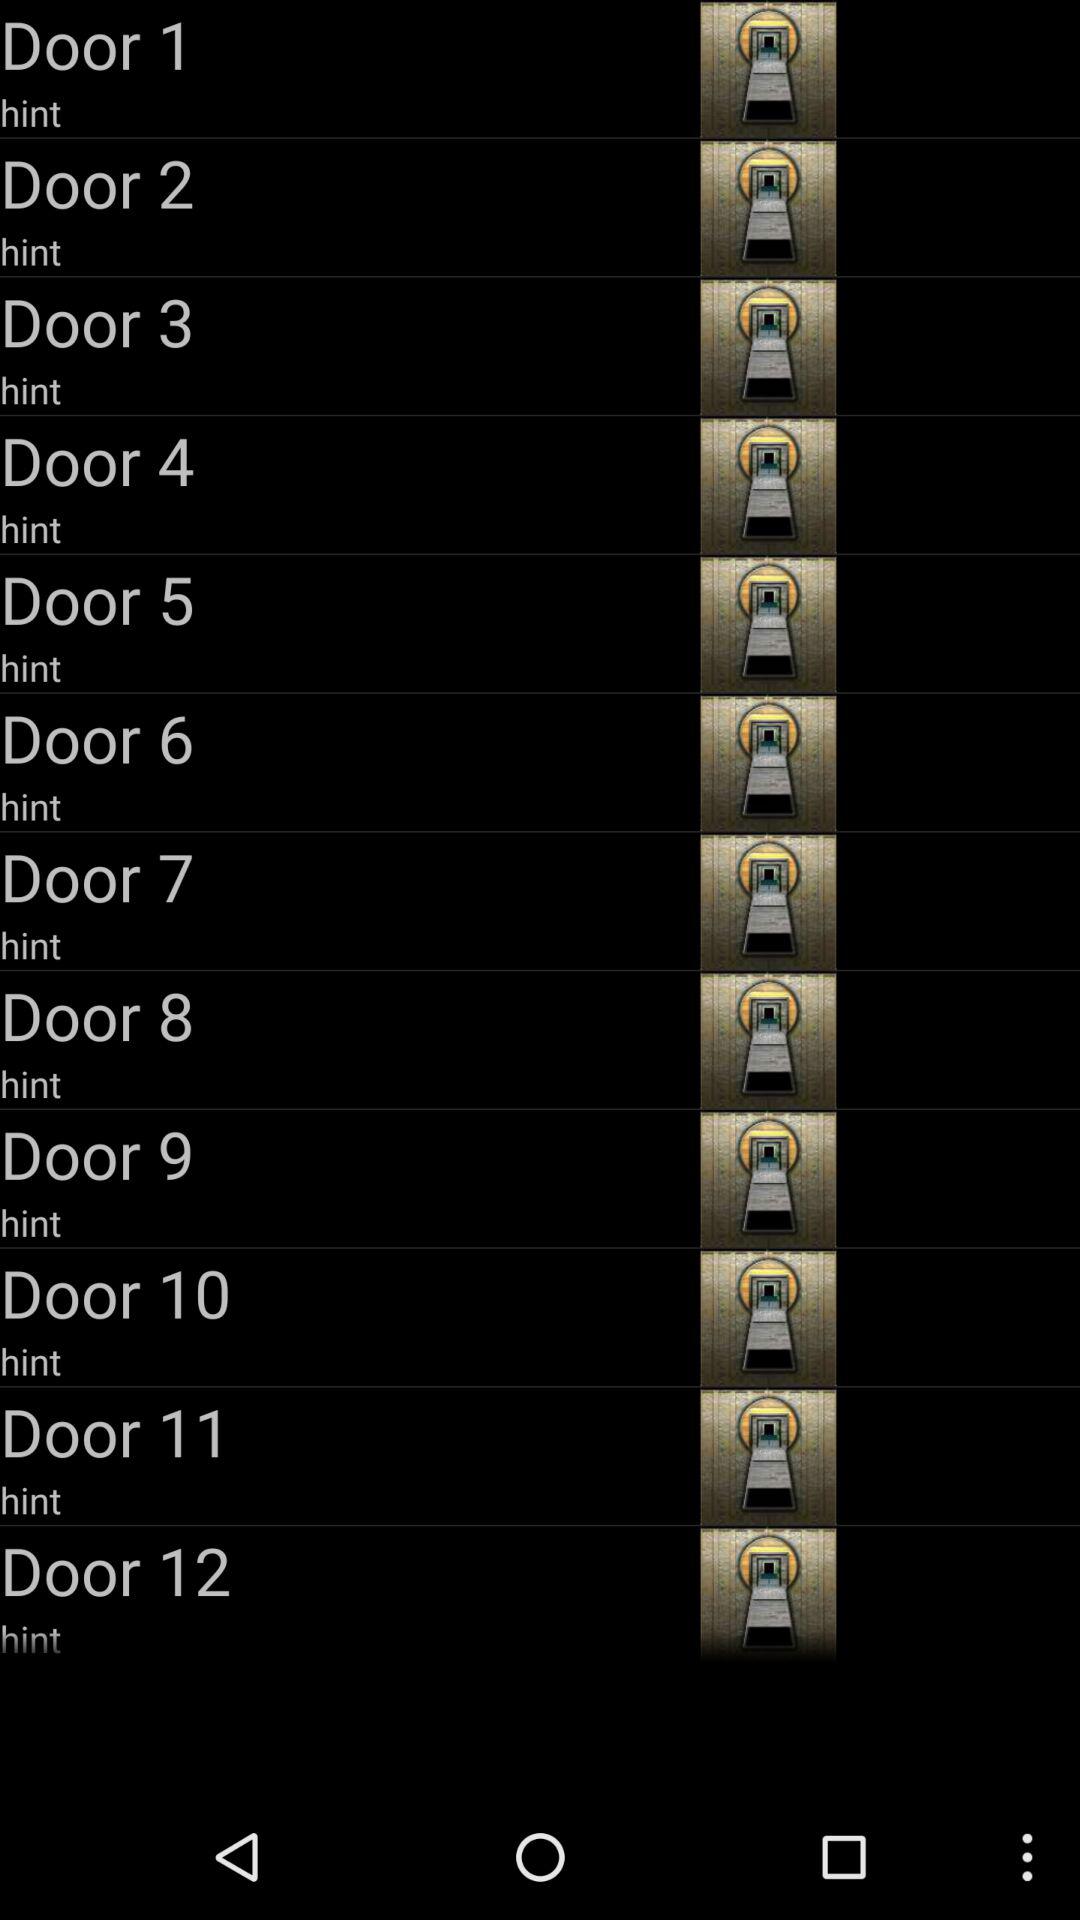 The height and width of the screenshot is (1920, 1080). What do you see at coordinates (348, 1292) in the screenshot?
I see `press the door 10 item` at bounding box center [348, 1292].